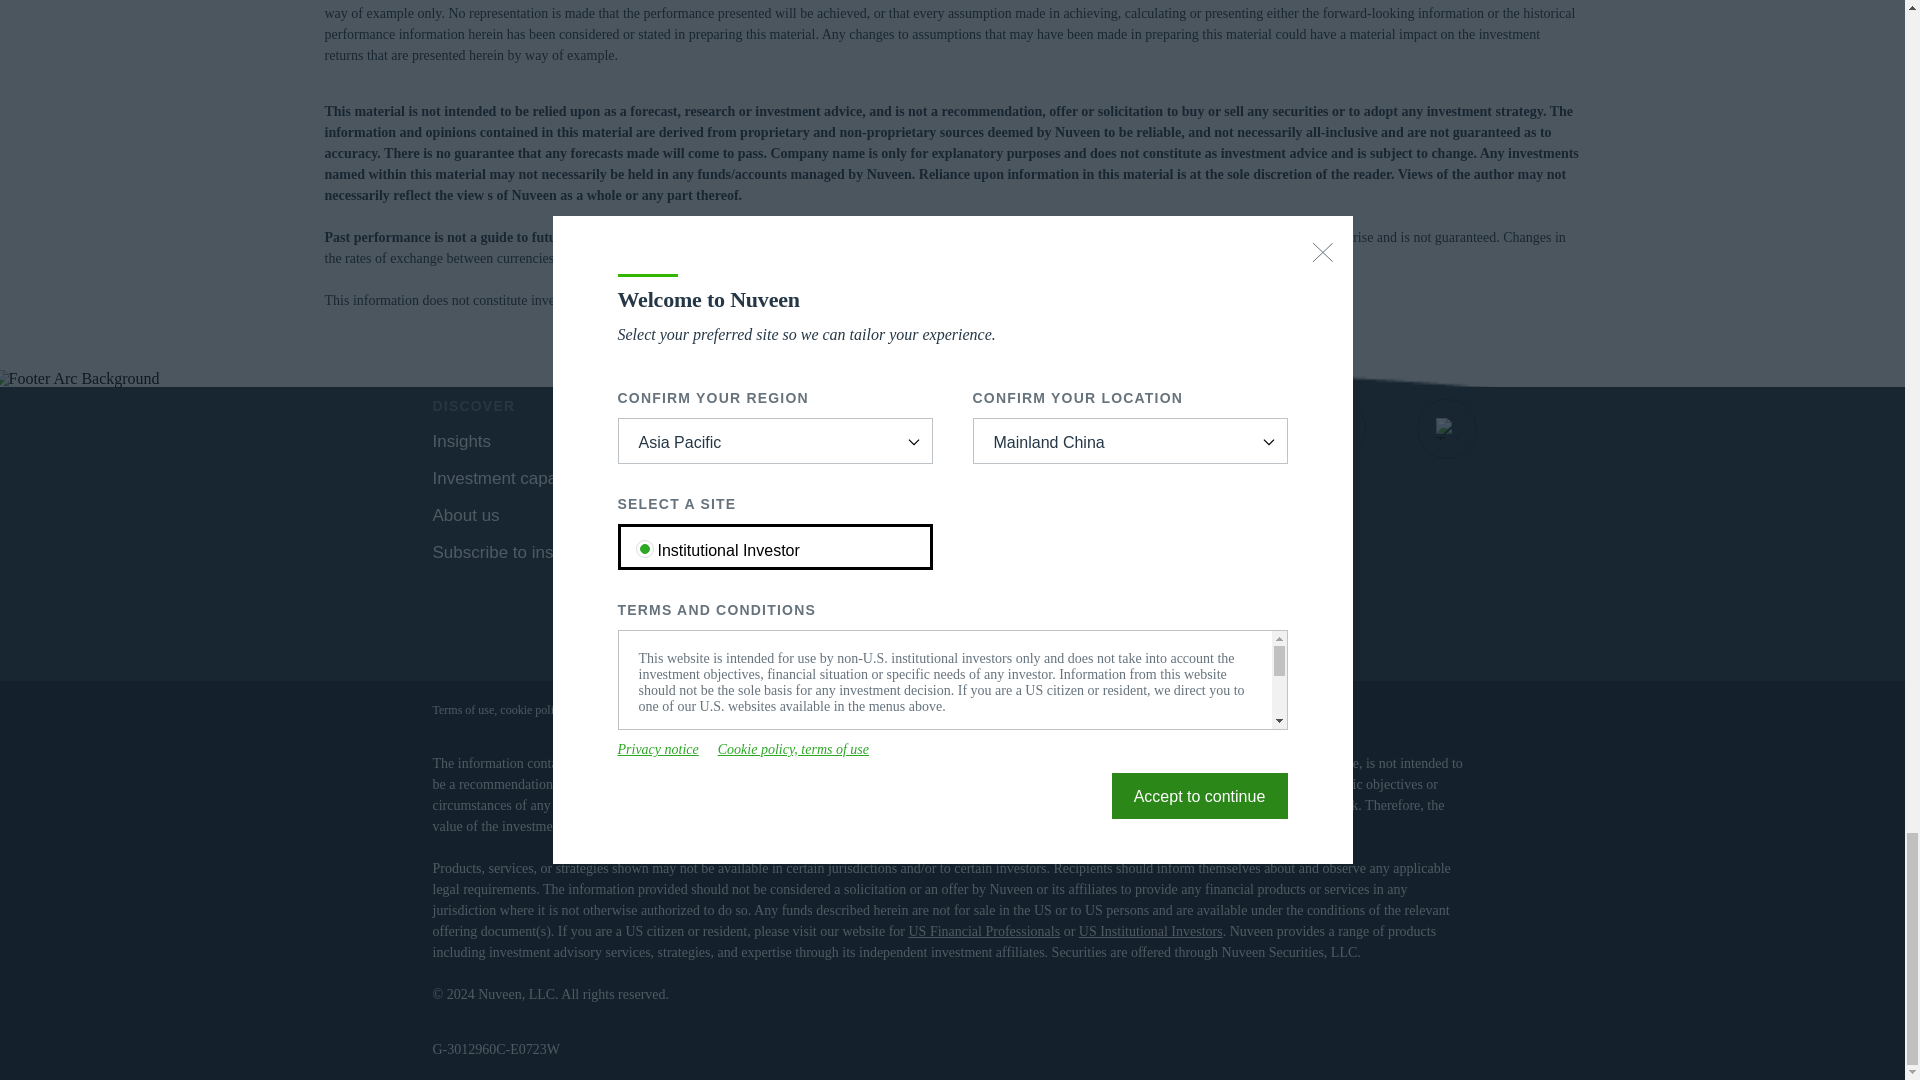 The width and height of the screenshot is (1920, 1080). I want to click on opens in a new window, so click(1115, 428).